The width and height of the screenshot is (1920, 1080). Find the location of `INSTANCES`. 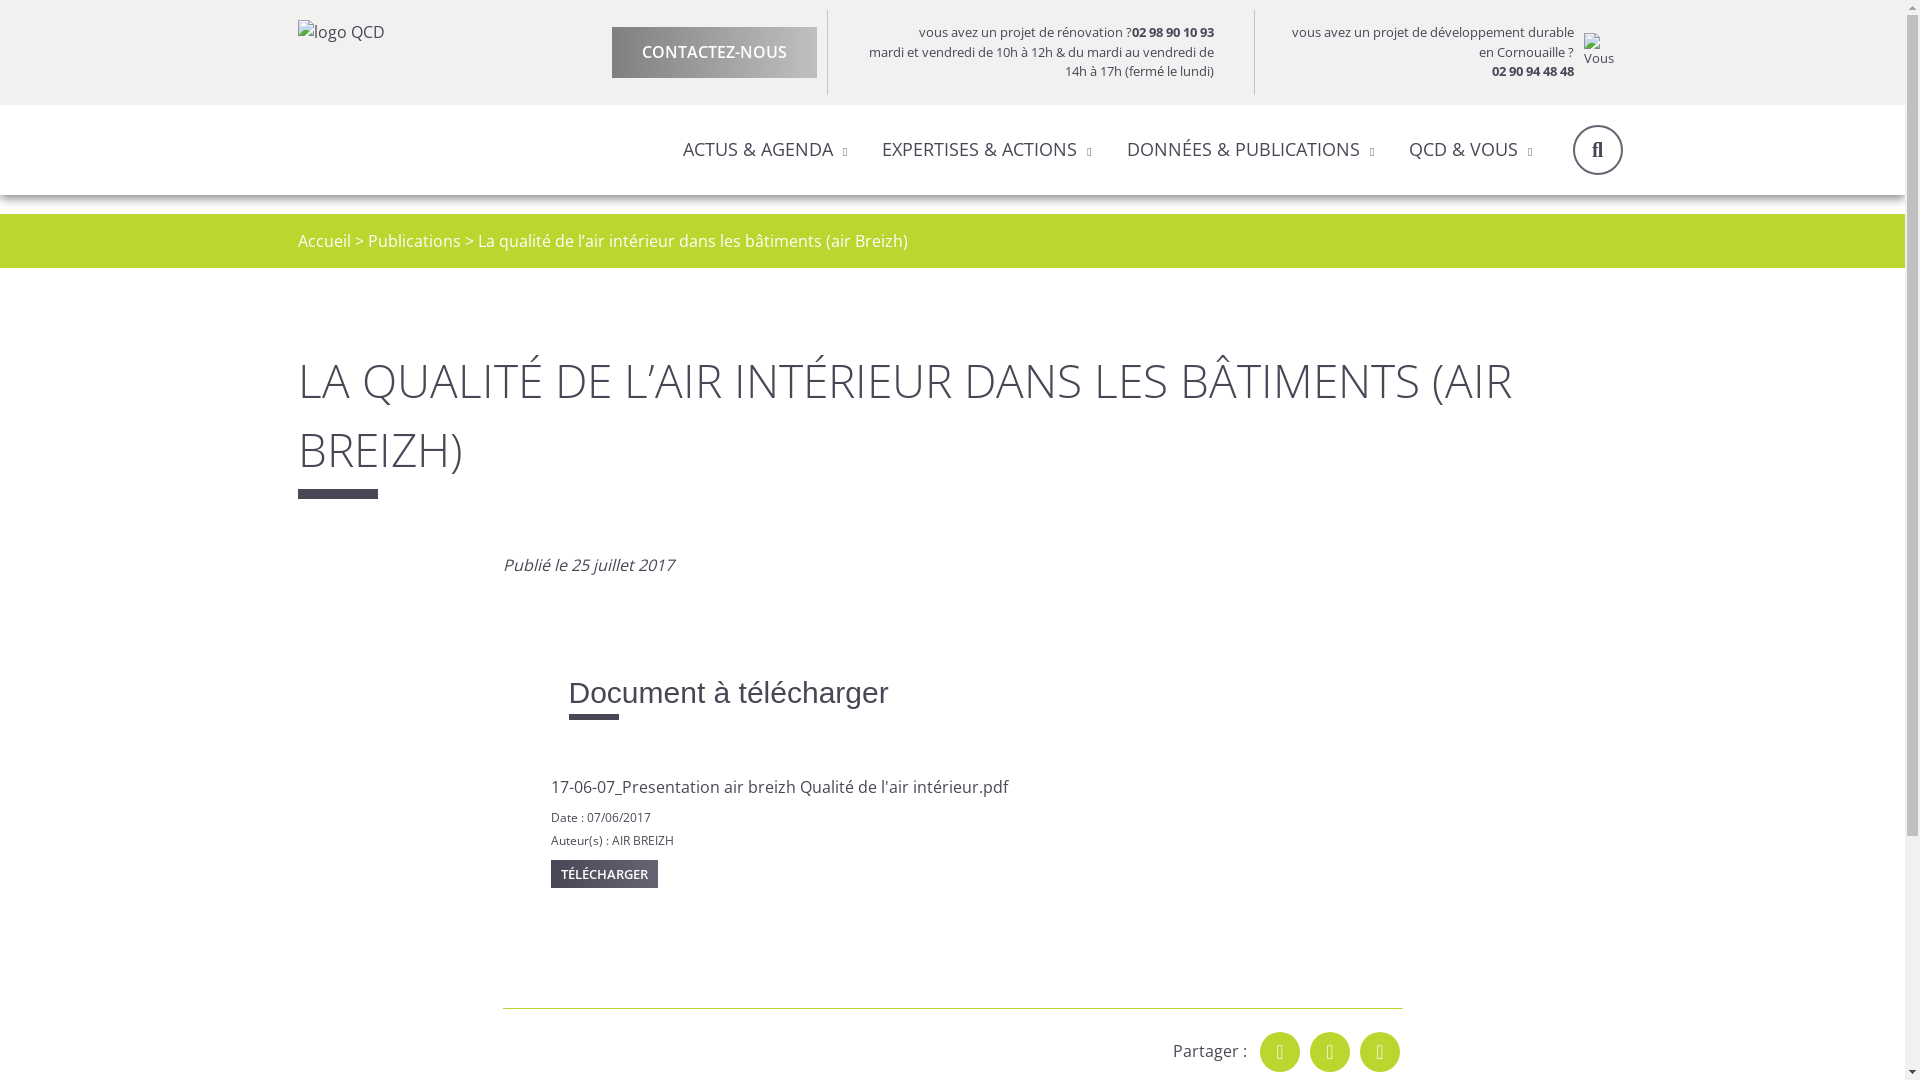

INSTANCES is located at coordinates (1140, 212).